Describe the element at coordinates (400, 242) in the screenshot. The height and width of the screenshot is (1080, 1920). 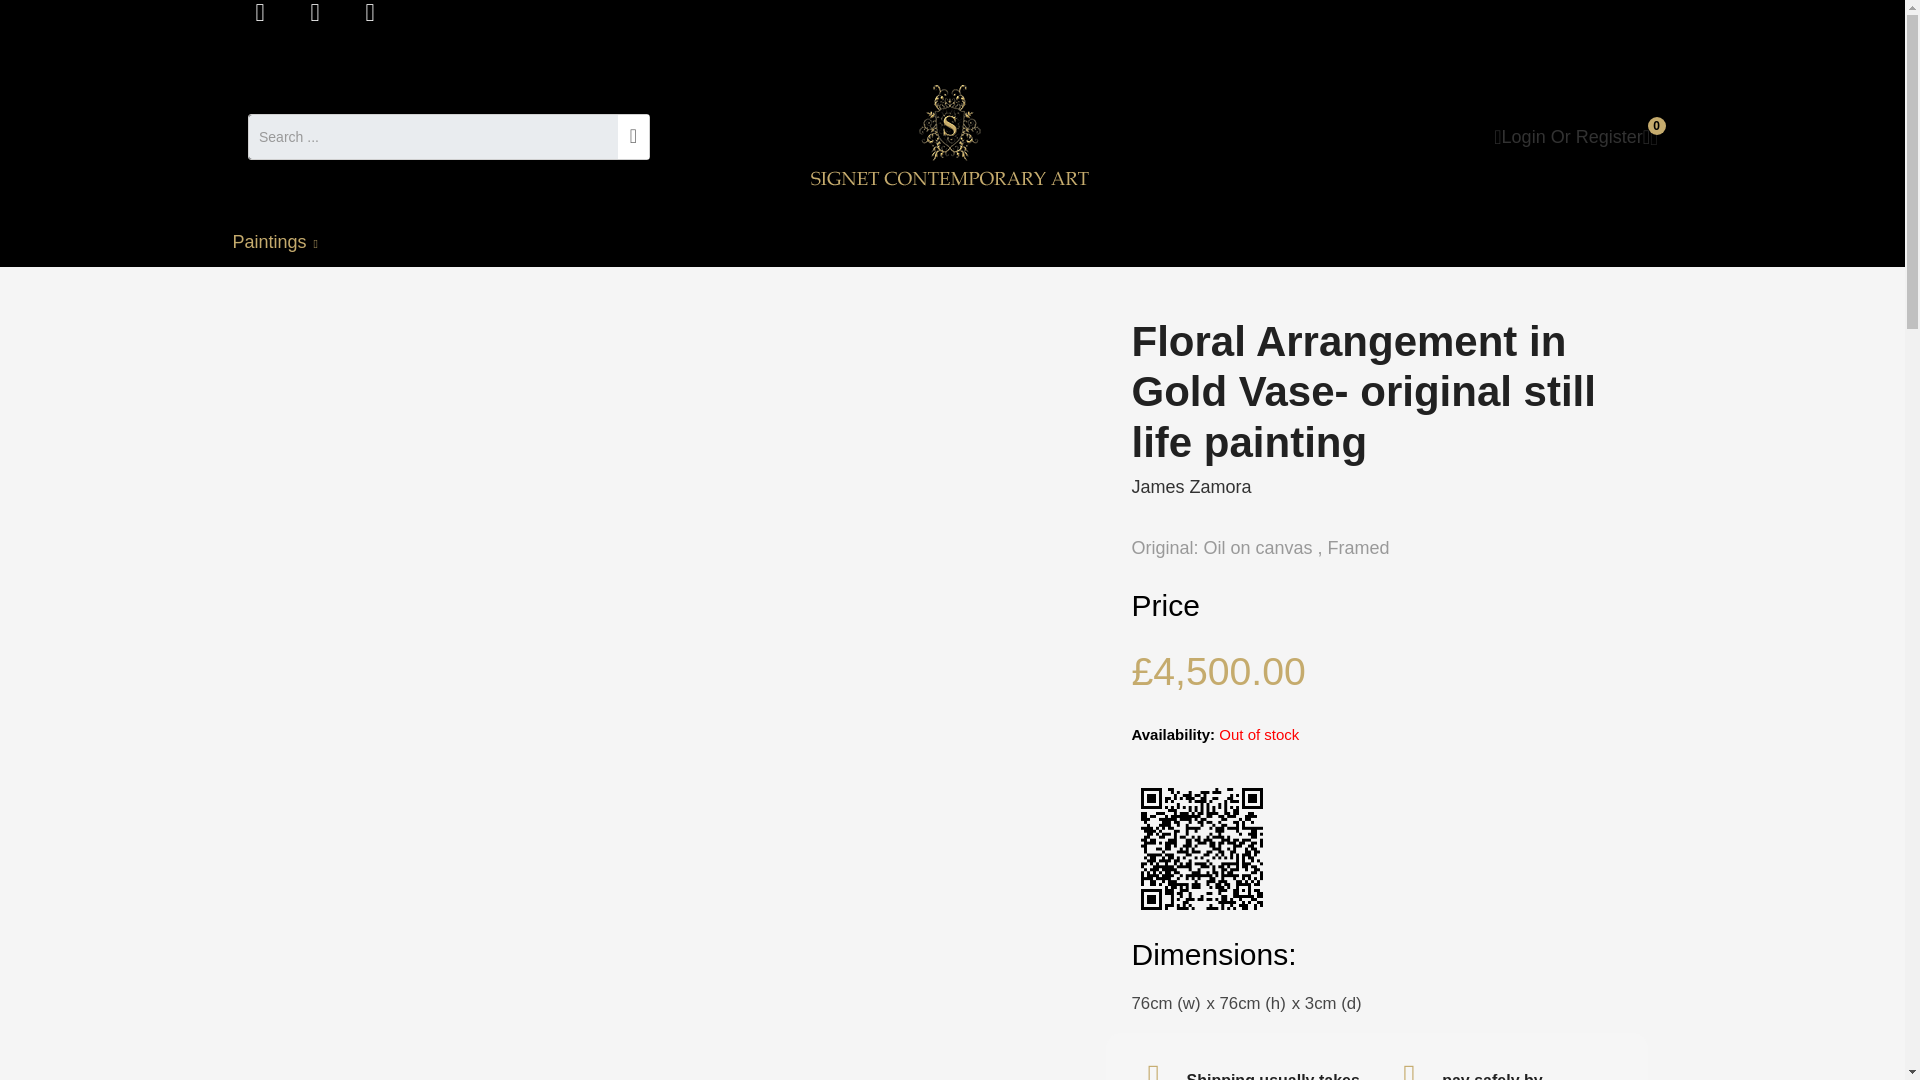
I see `Sculptures` at that location.